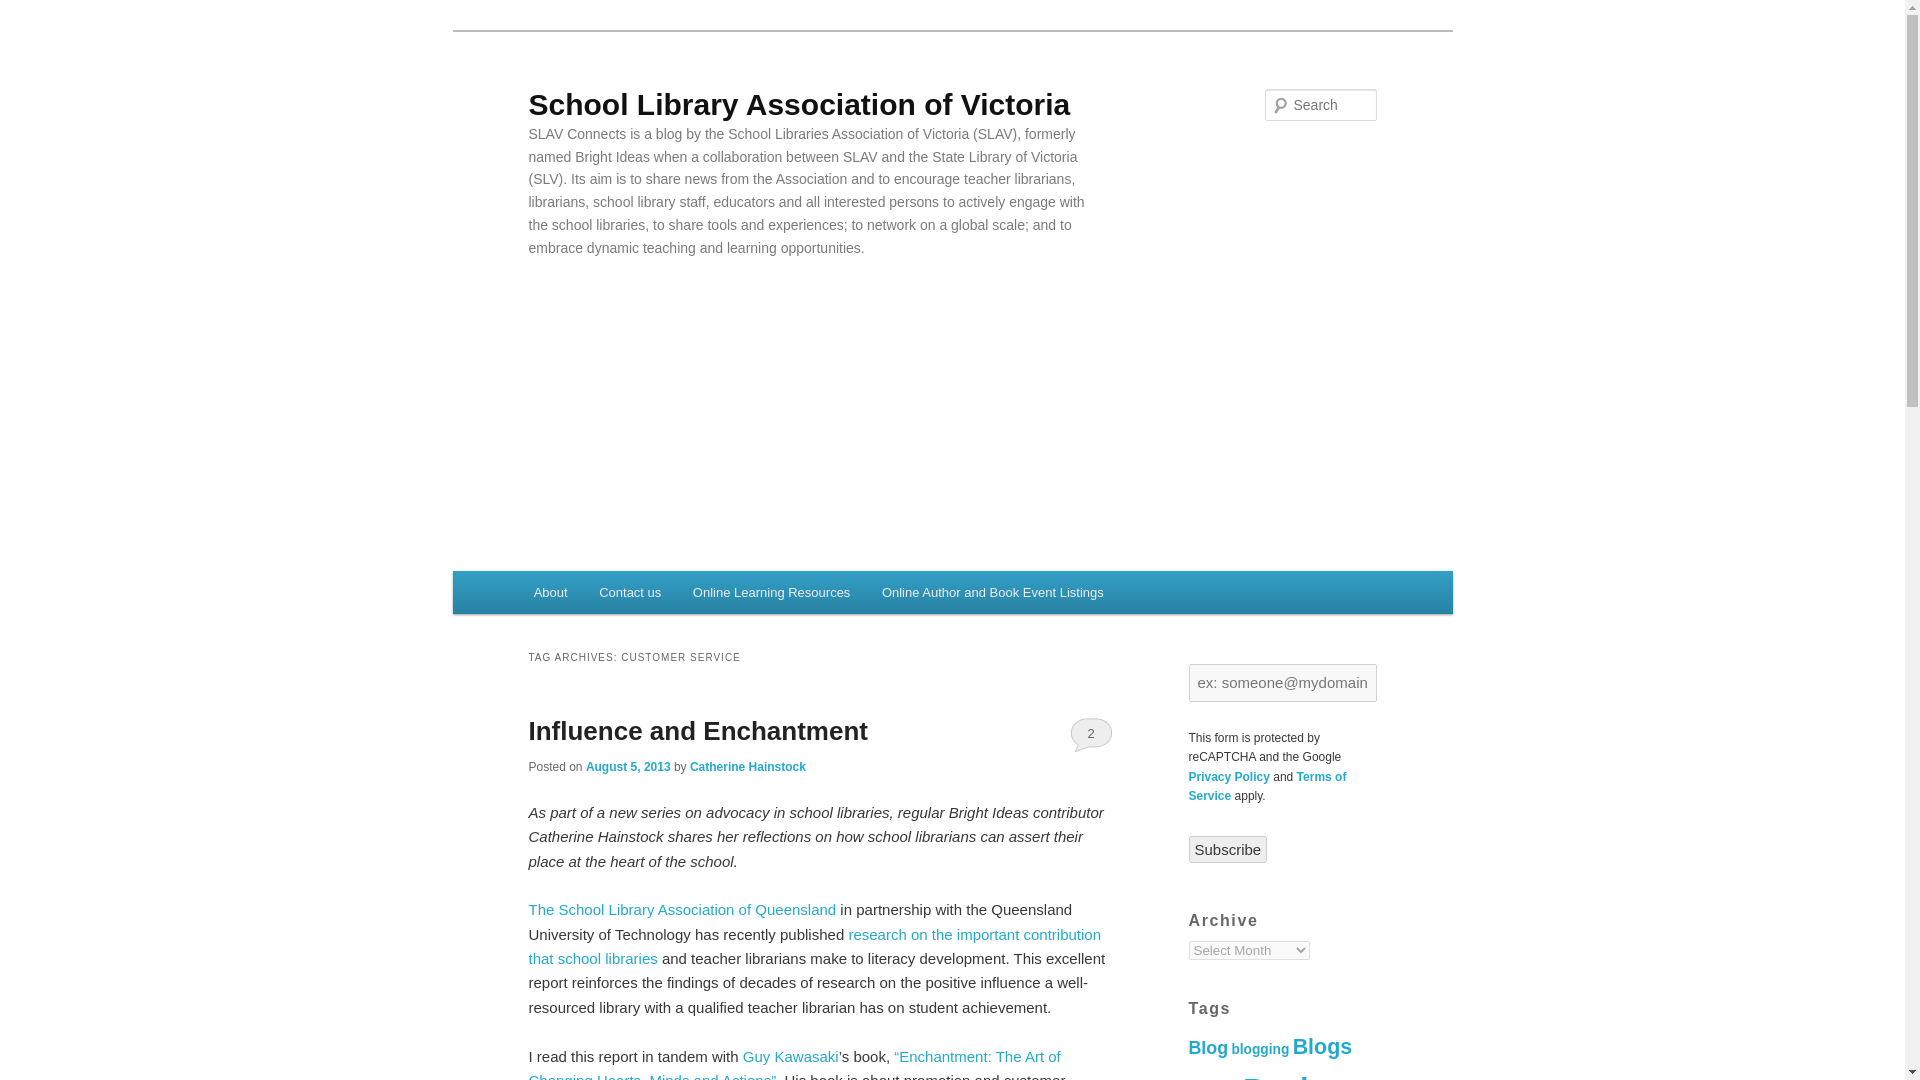 The width and height of the screenshot is (1920, 1080). Describe the element at coordinates (1228, 848) in the screenshot. I see `Subscribe` at that location.